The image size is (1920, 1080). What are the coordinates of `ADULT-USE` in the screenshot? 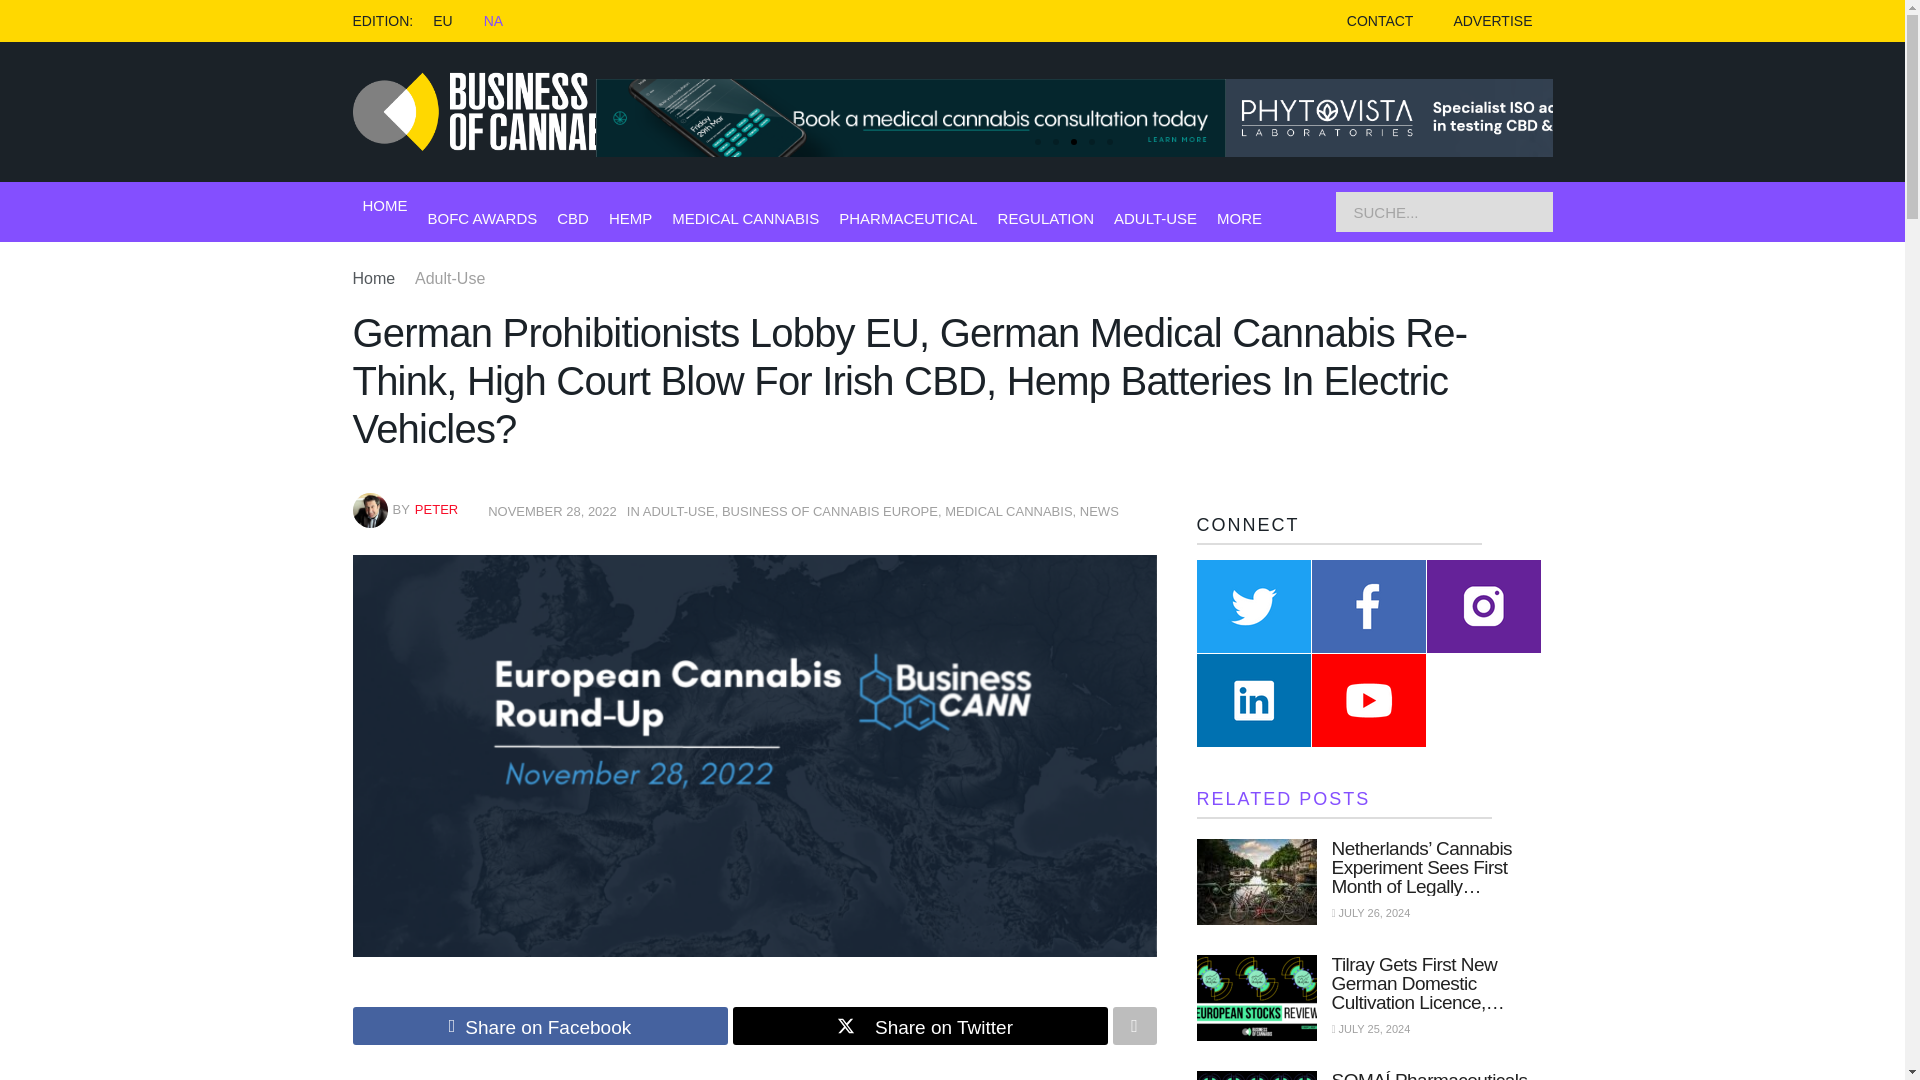 It's located at (1154, 218).